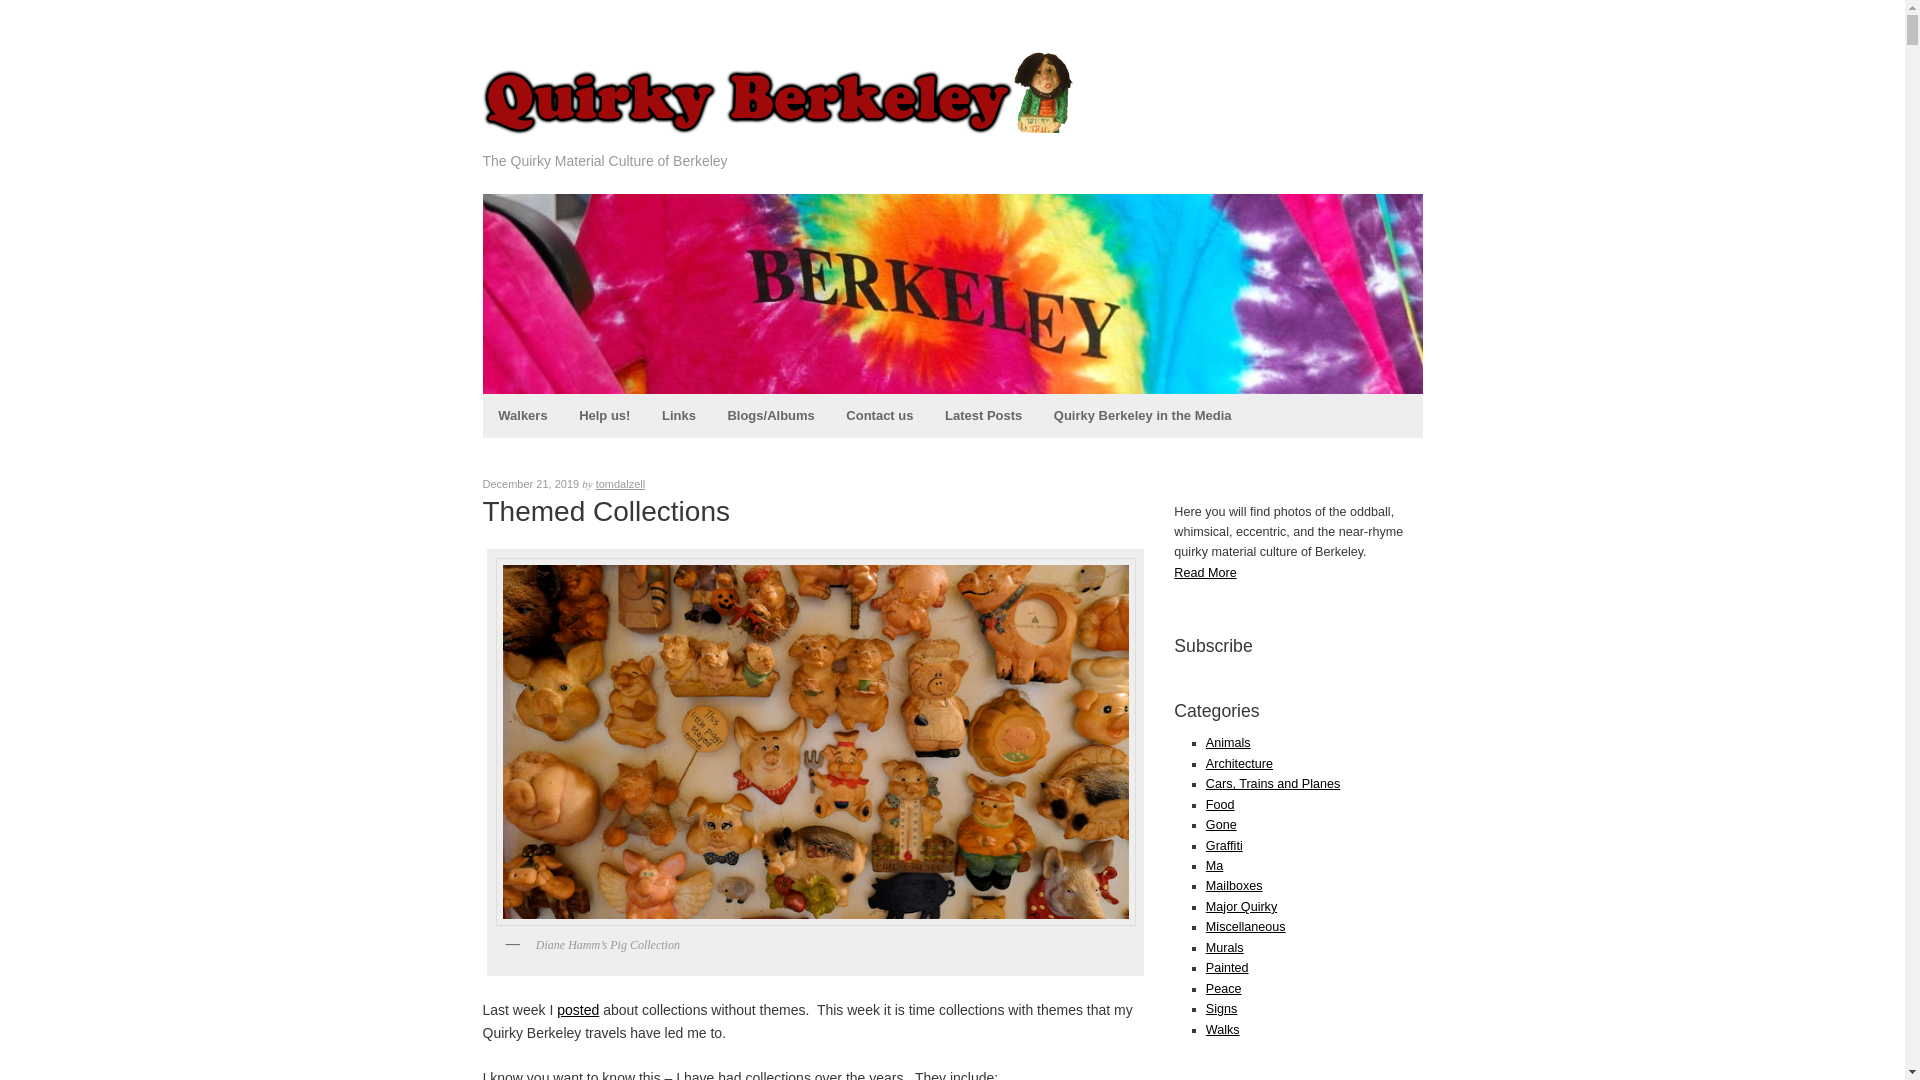 The width and height of the screenshot is (1920, 1080). What do you see at coordinates (620, 484) in the screenshot?
I see `View all posts by tomdalzell` at bounding box center [620, 484].